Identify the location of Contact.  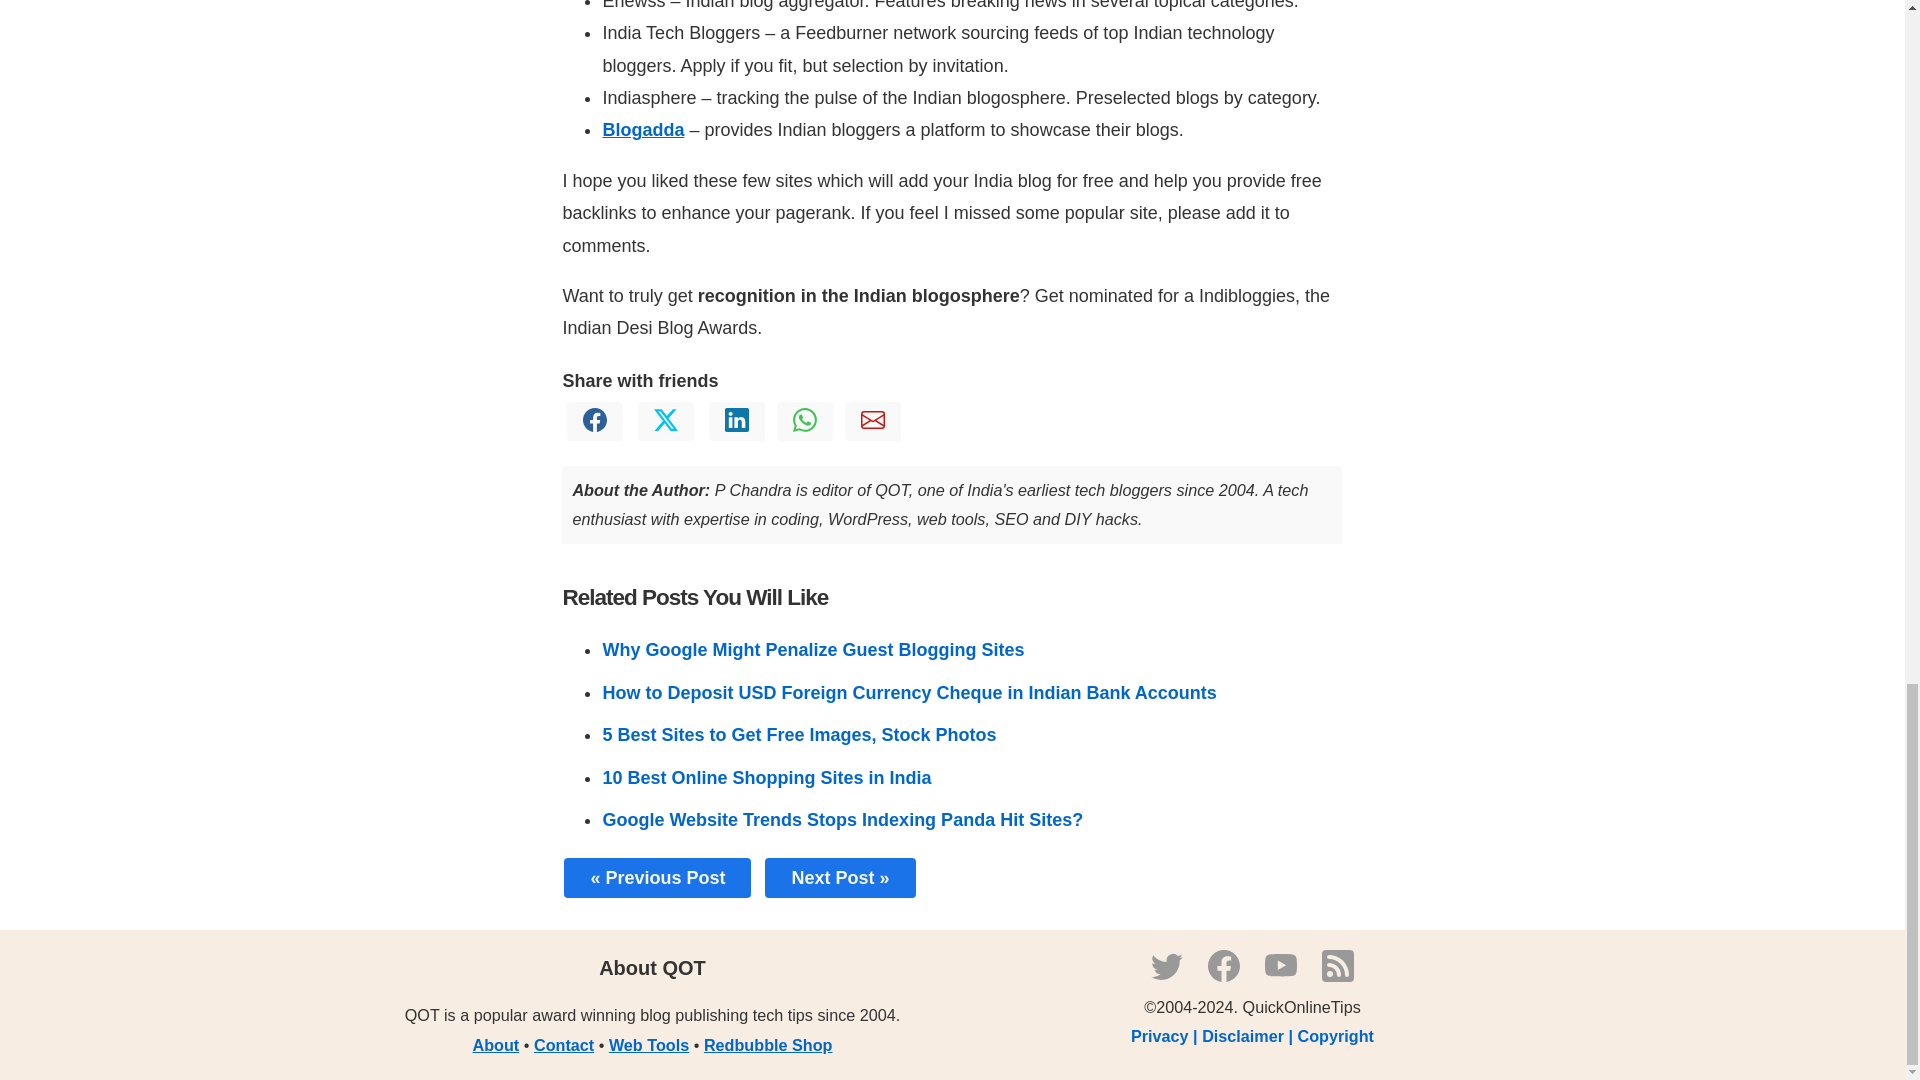
(563, 1044).